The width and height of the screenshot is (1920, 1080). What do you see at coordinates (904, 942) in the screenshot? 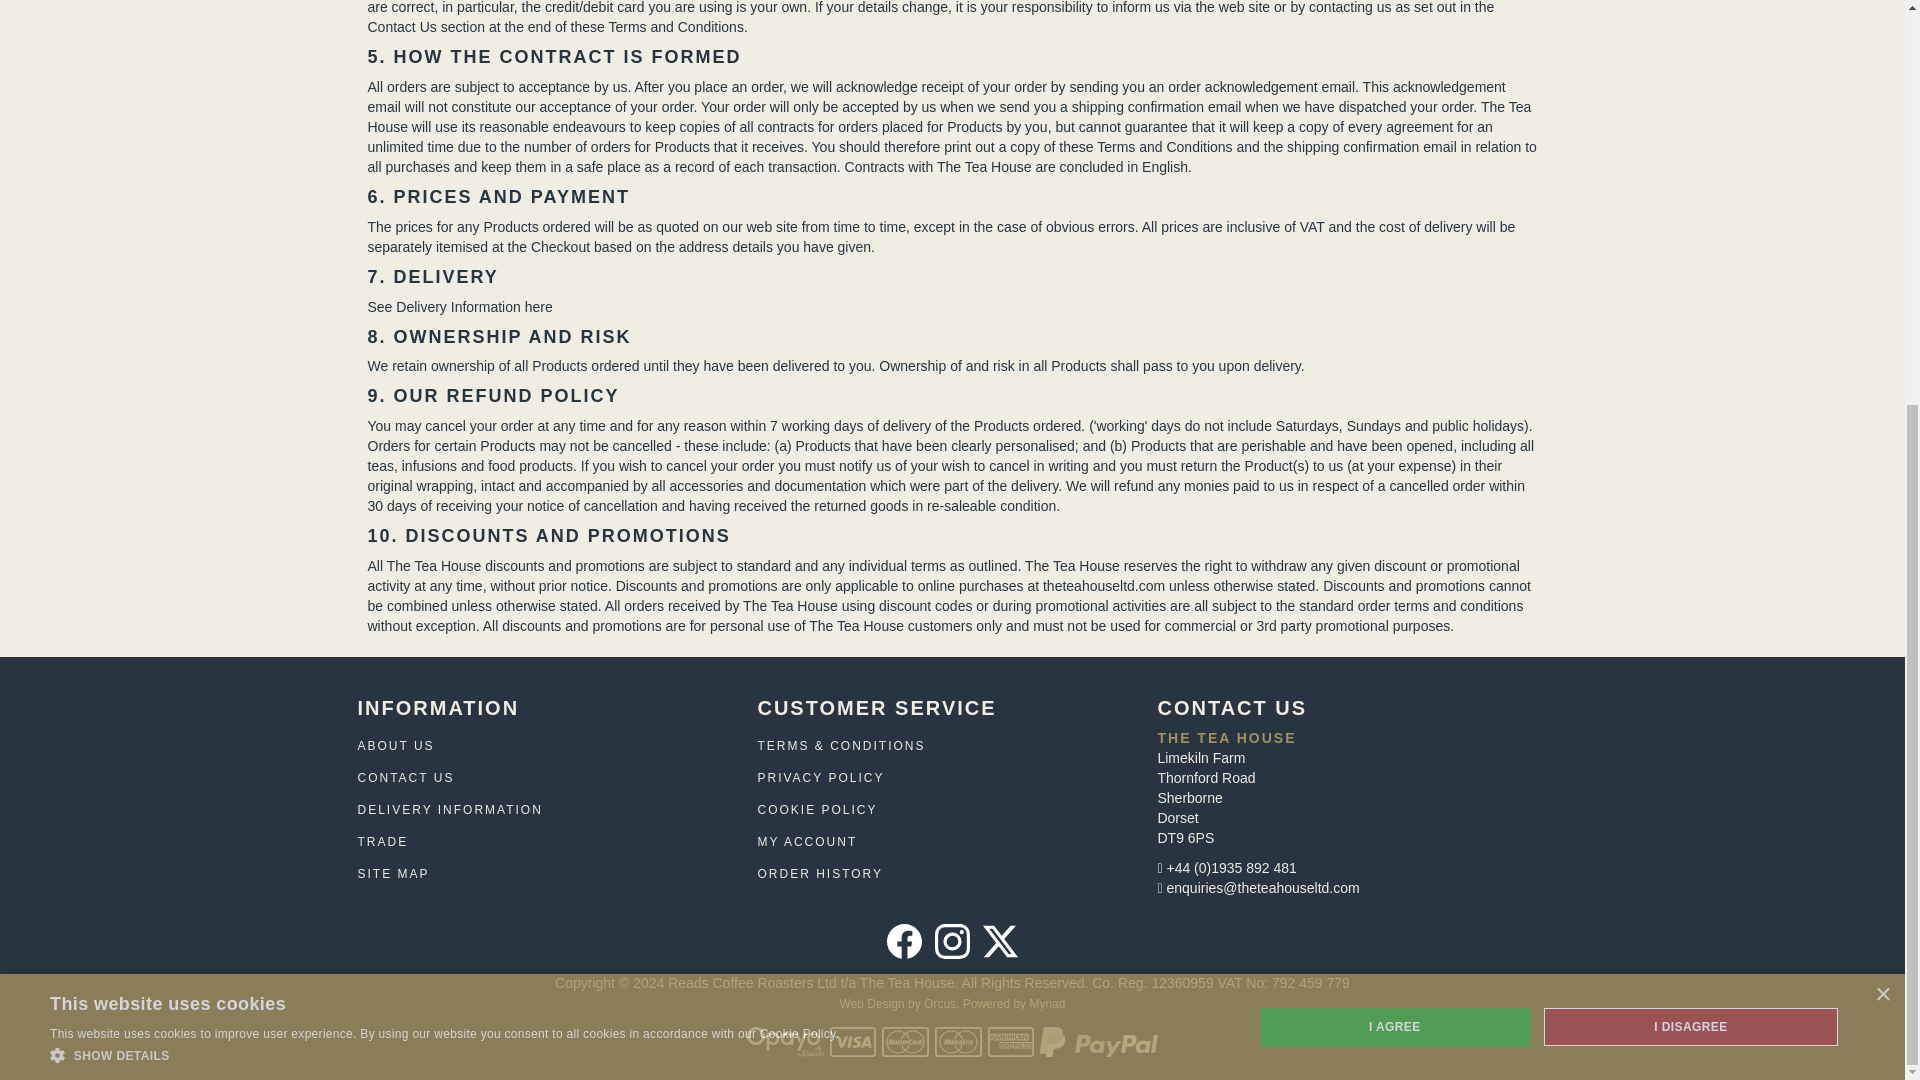
I see `Facebook` at bounding box center [904, 942].